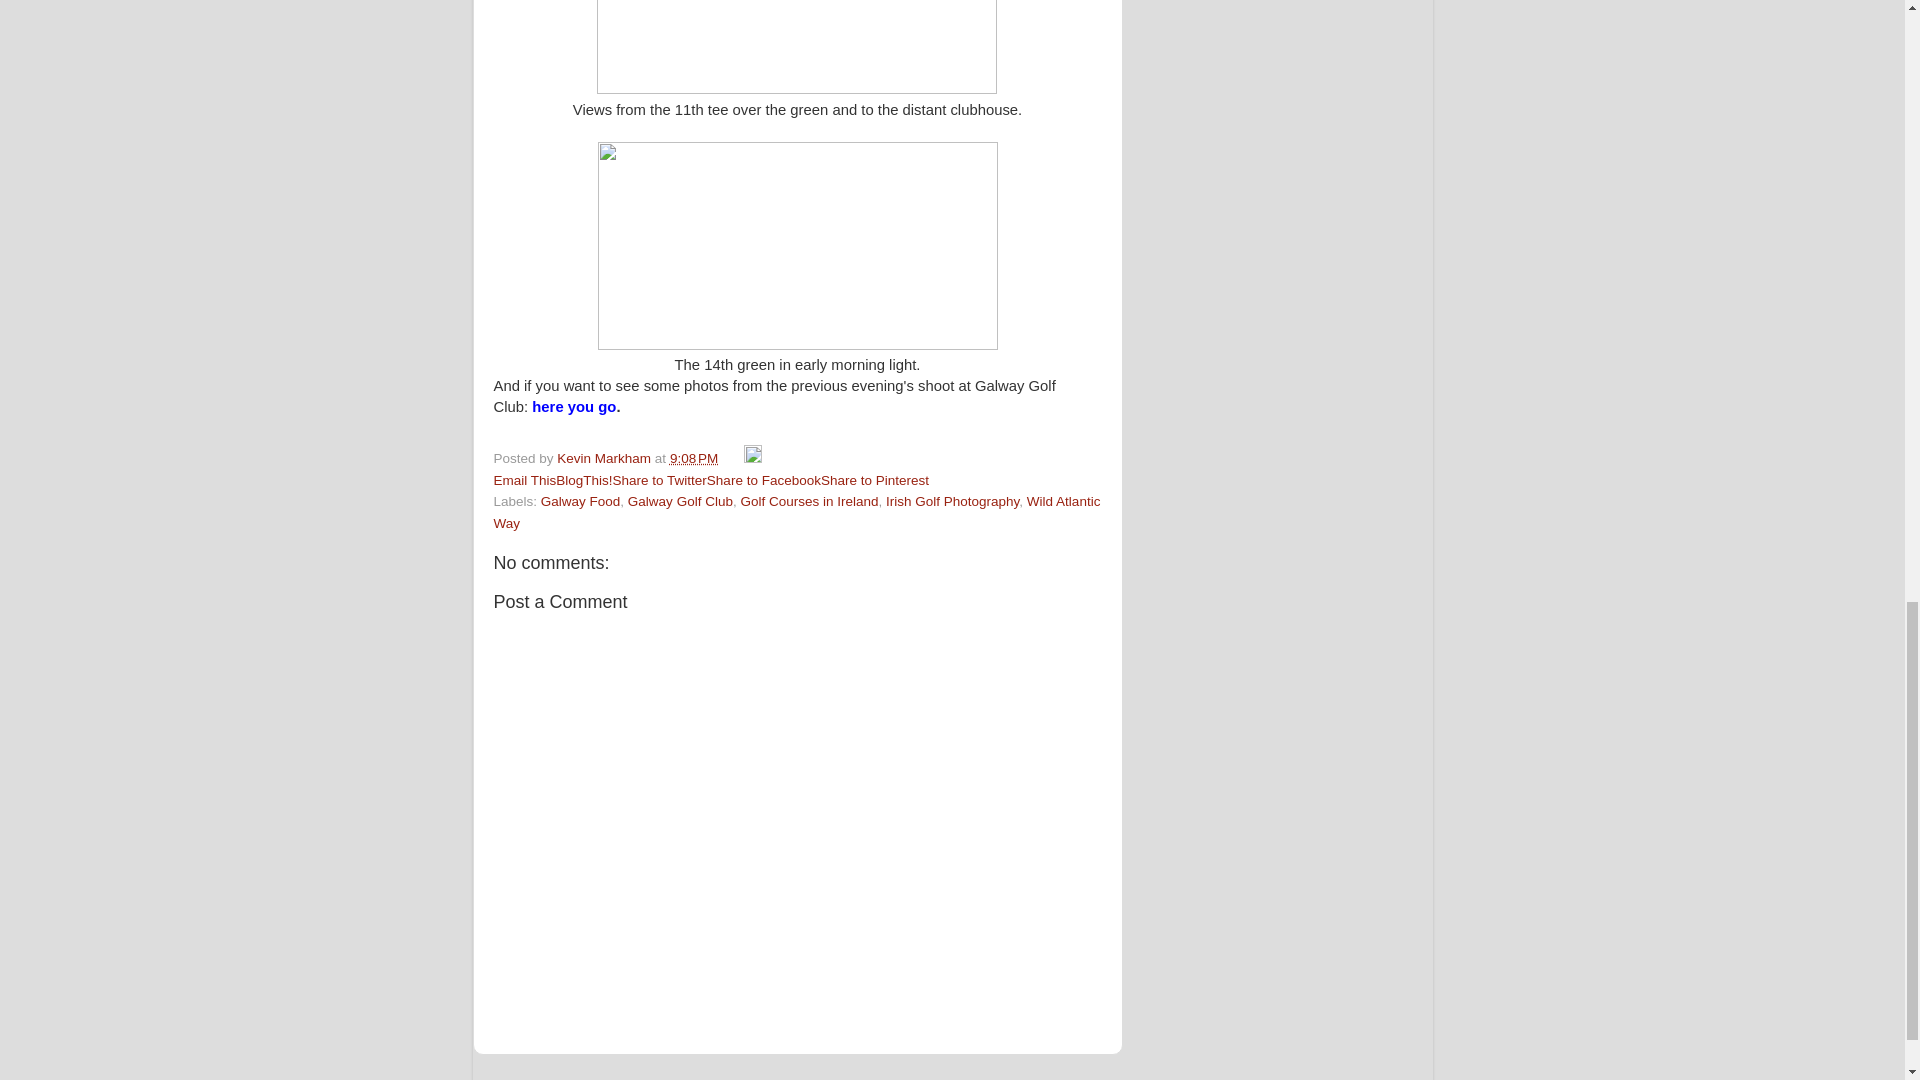 The width and height of the screenshot is (1920, 1080). I want to click on Share to Facebook, so click(764, 480).